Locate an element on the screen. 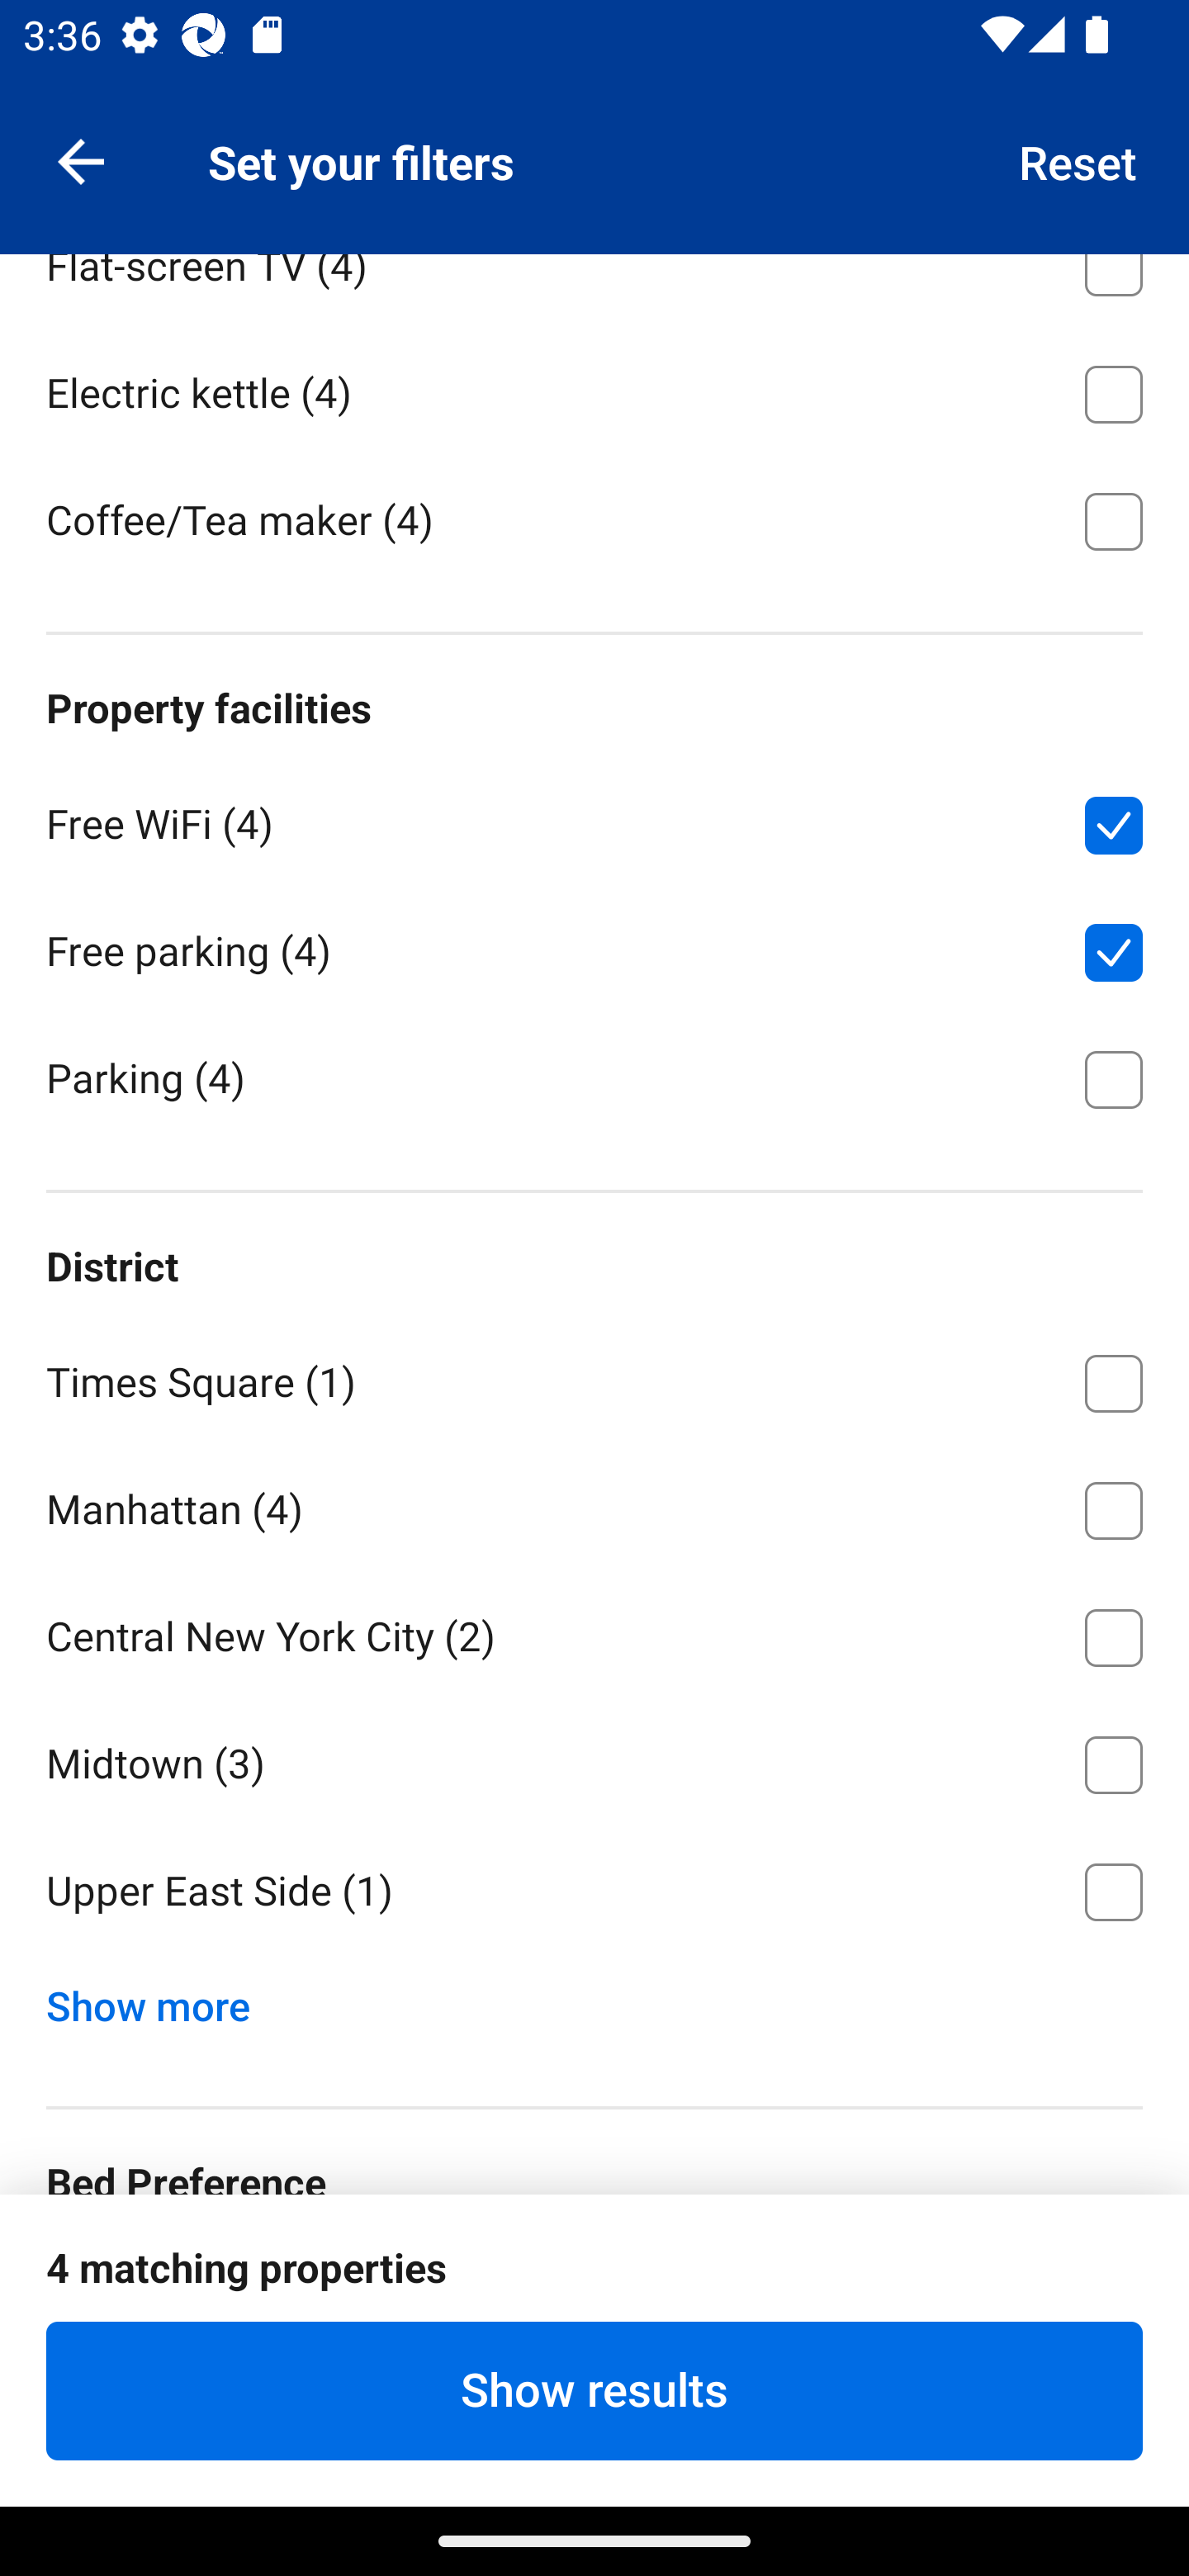  Parking ⁦(4) is located at coordinates (594, 1077).